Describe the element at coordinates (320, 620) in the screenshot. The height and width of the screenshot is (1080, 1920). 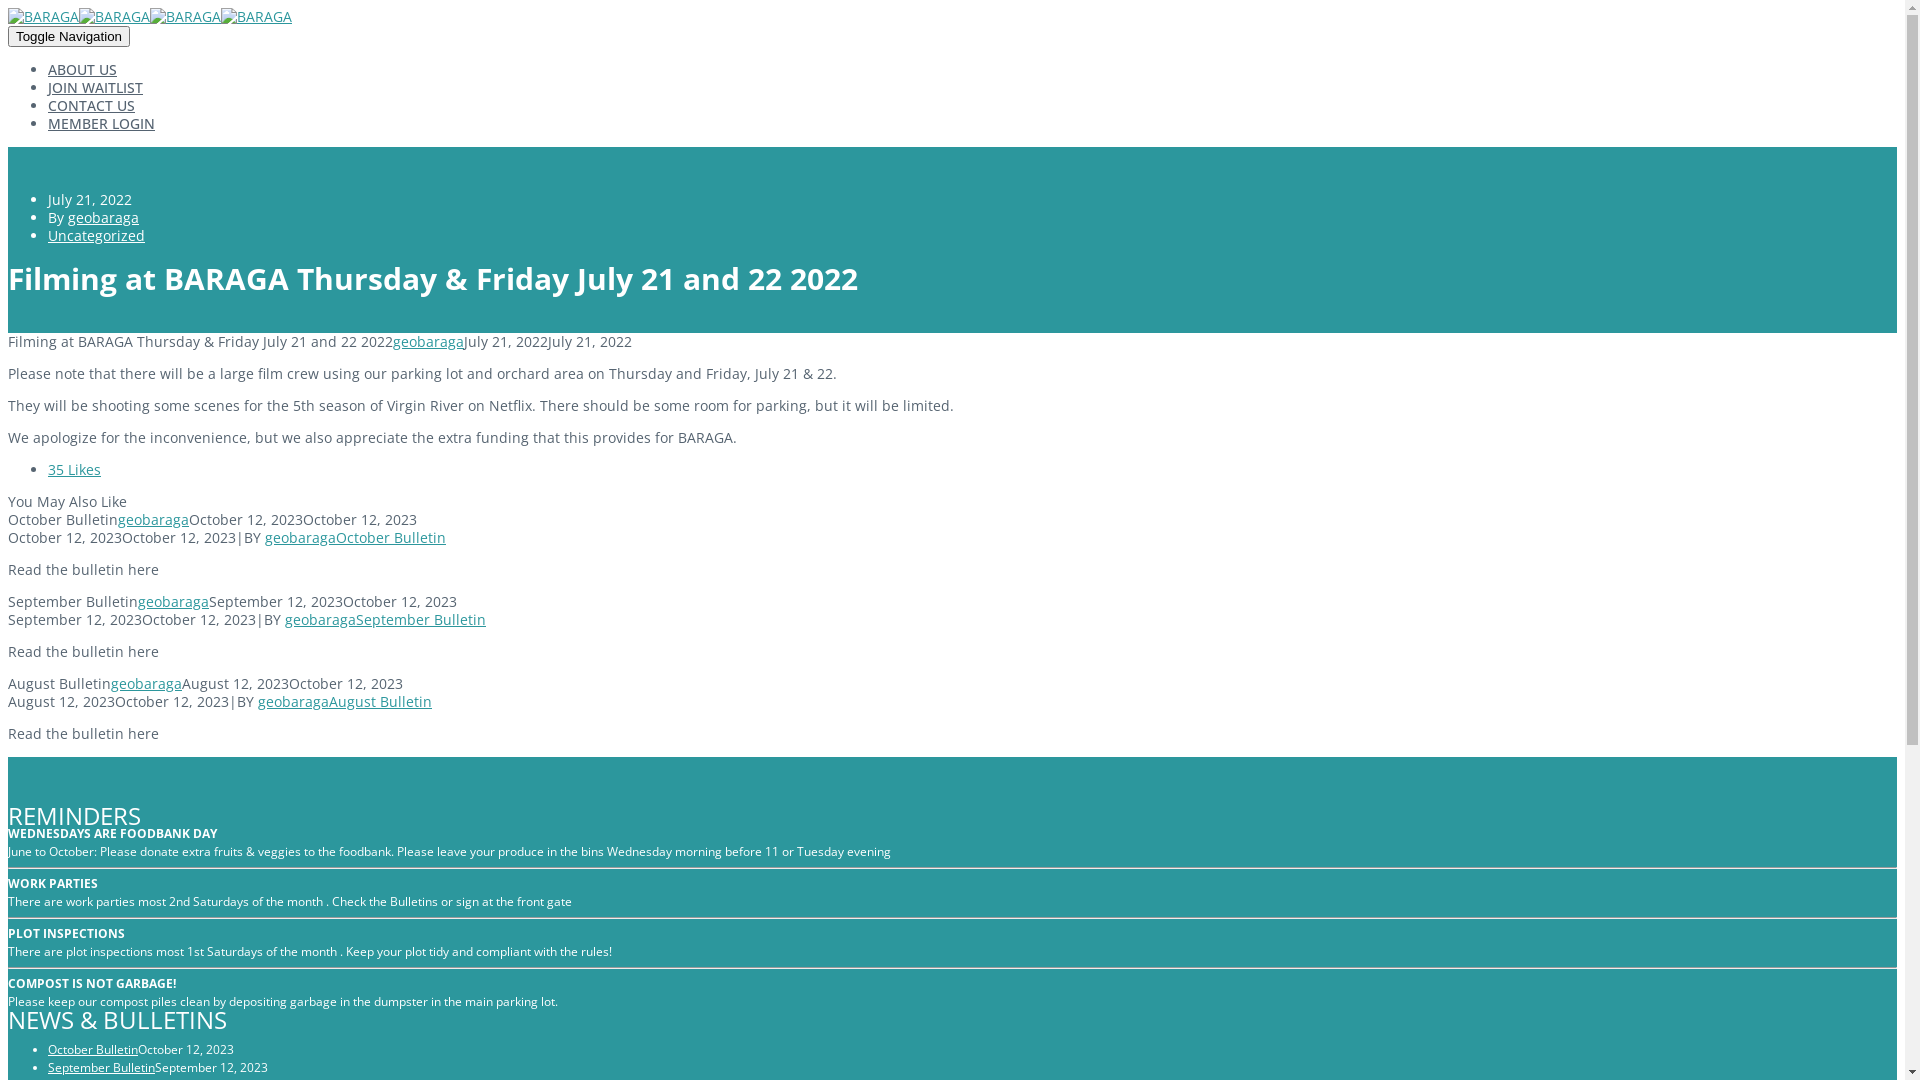
I see `geobaraga` at that location.